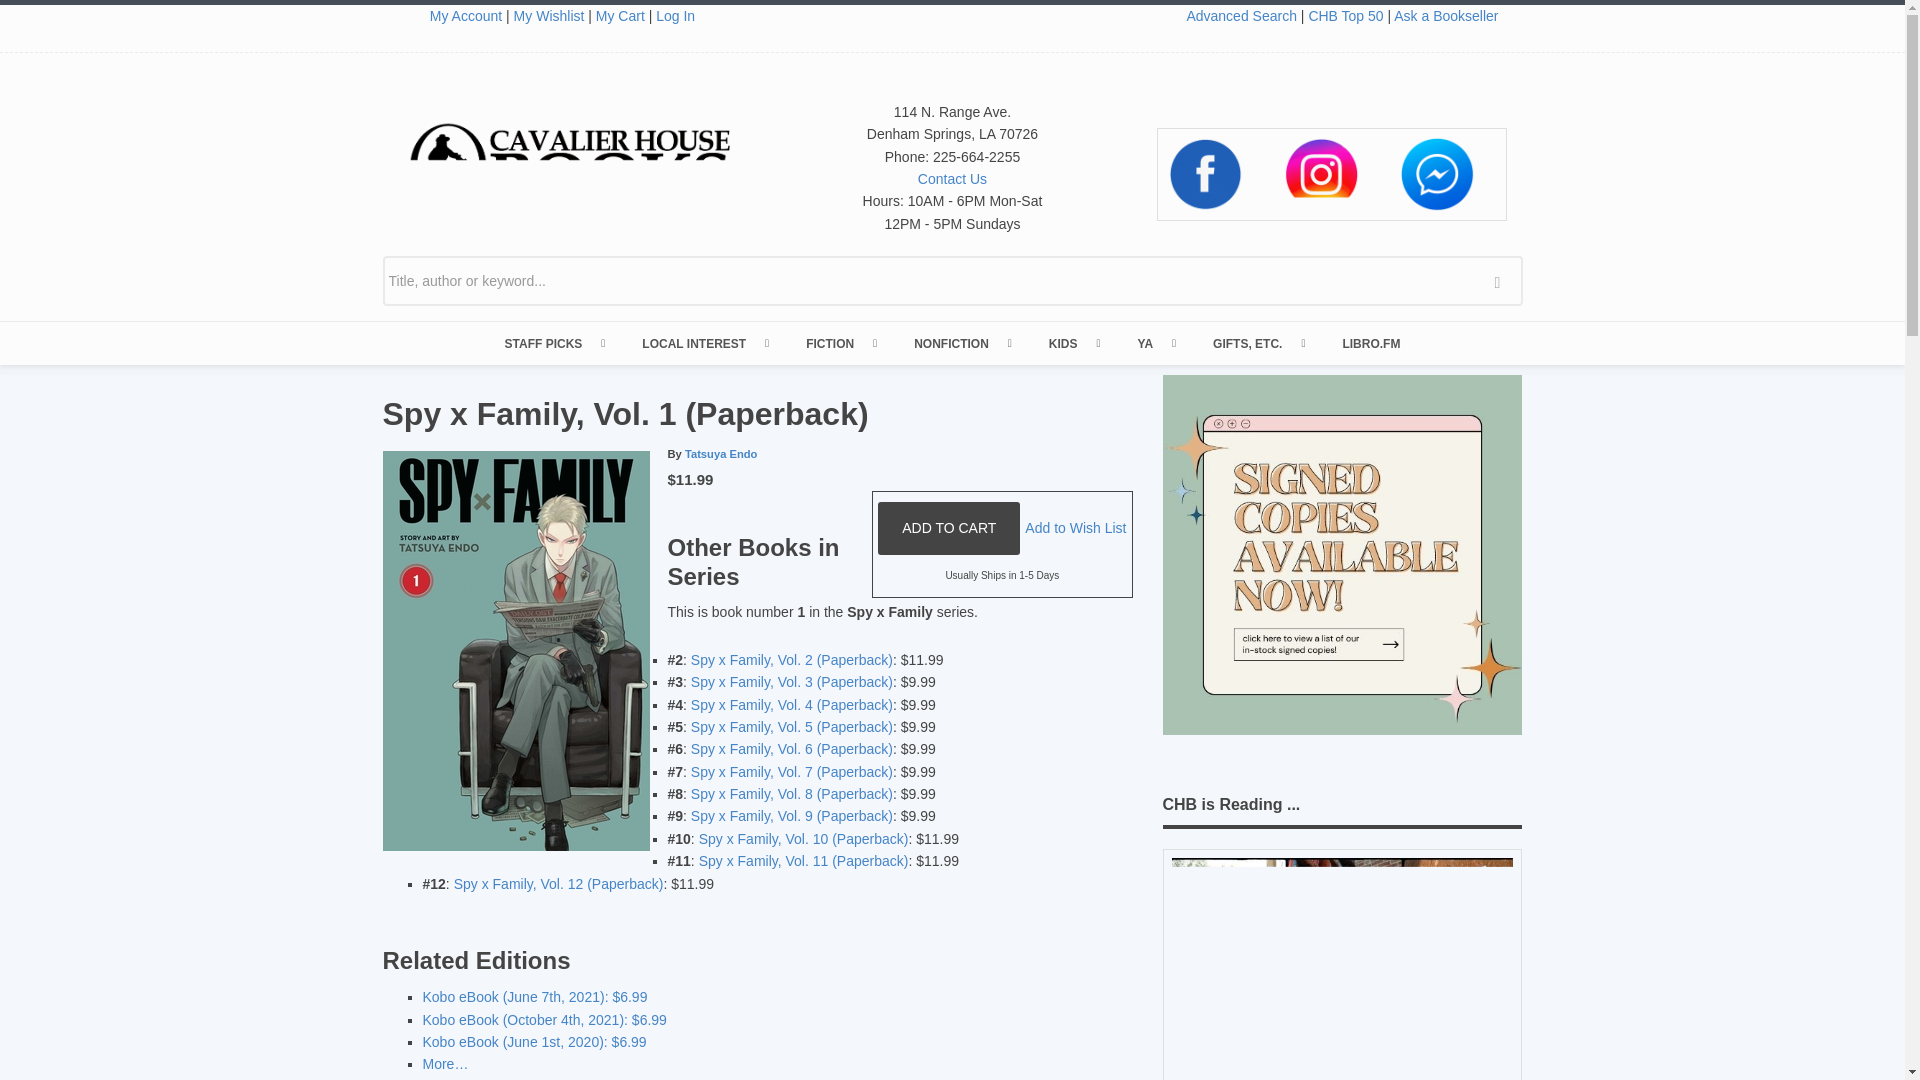 This screenshot has width=1920, height=1080. Describe the element at coordinates (676, 15) in the screenshot. I see `Log In` at that location.